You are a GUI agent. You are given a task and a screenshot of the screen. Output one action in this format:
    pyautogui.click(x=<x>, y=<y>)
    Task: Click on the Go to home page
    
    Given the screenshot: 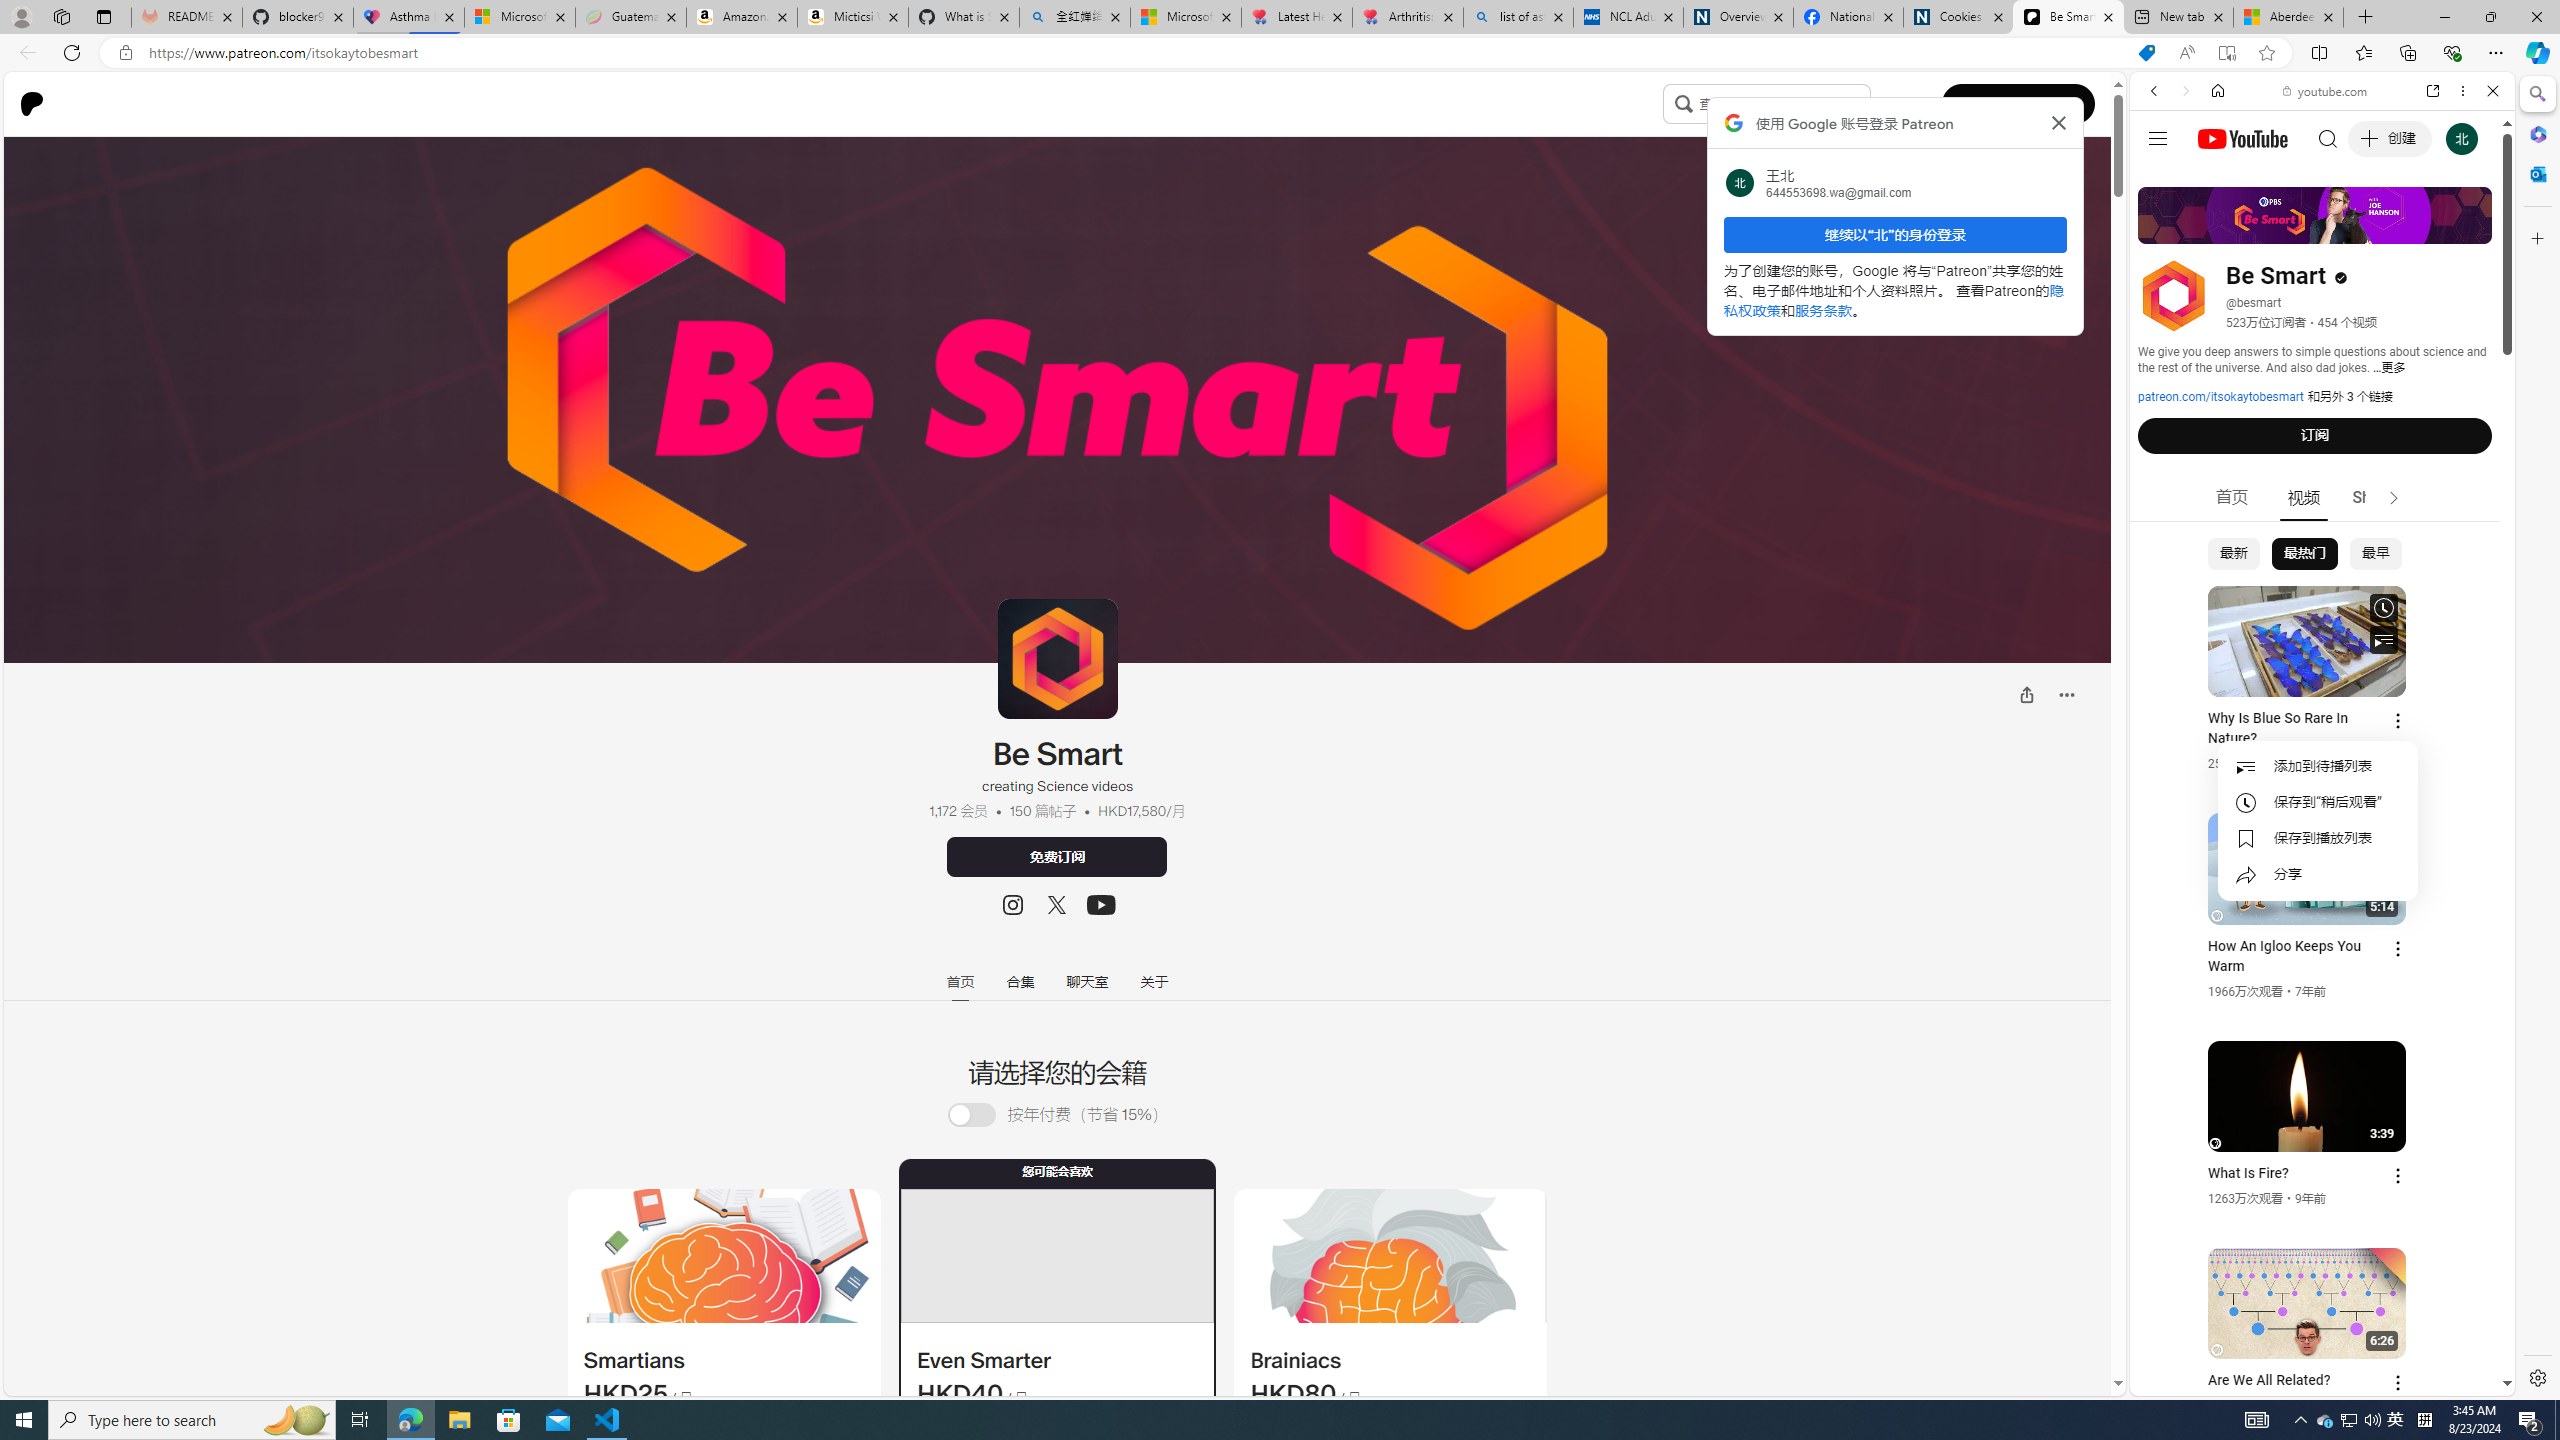 What is the action you would take?
    pyautogui.click(x=39, y=104)
    